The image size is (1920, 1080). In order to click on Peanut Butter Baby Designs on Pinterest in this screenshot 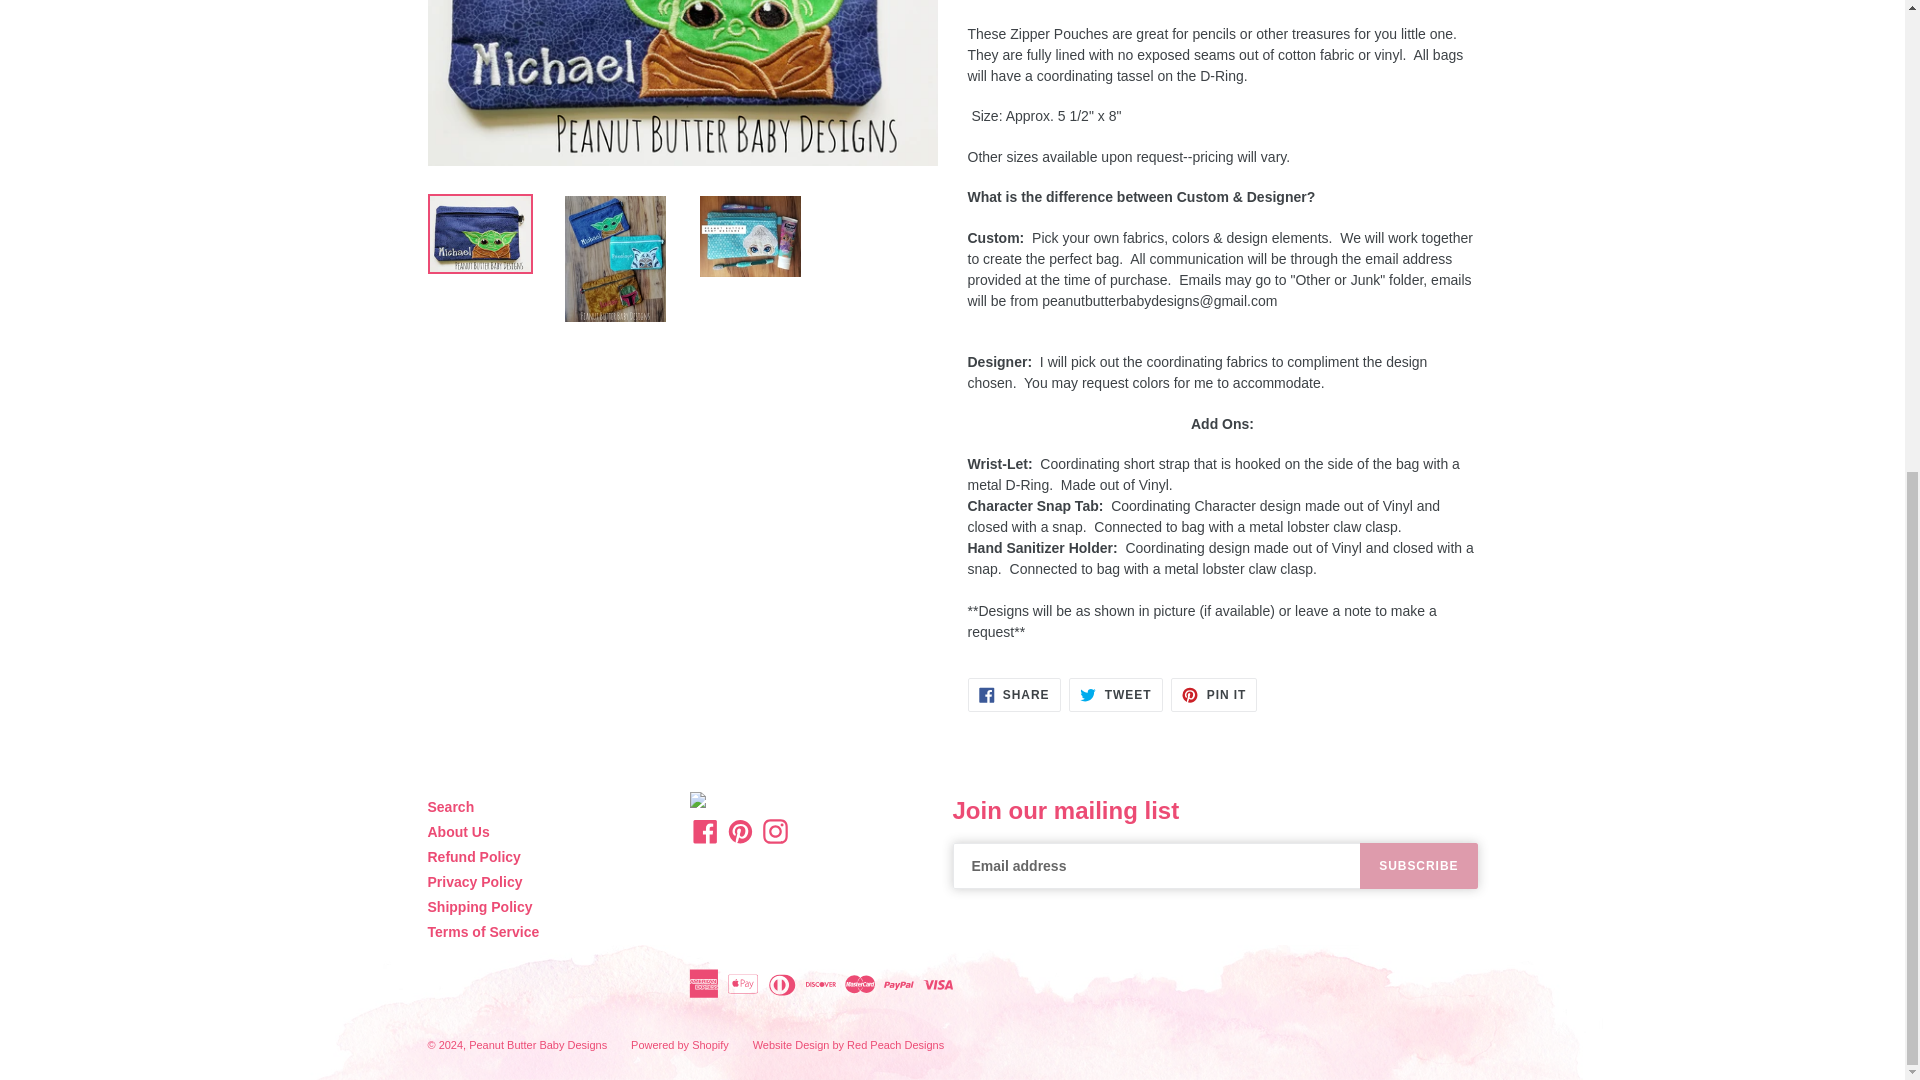, I will do `click(740, 830)`.